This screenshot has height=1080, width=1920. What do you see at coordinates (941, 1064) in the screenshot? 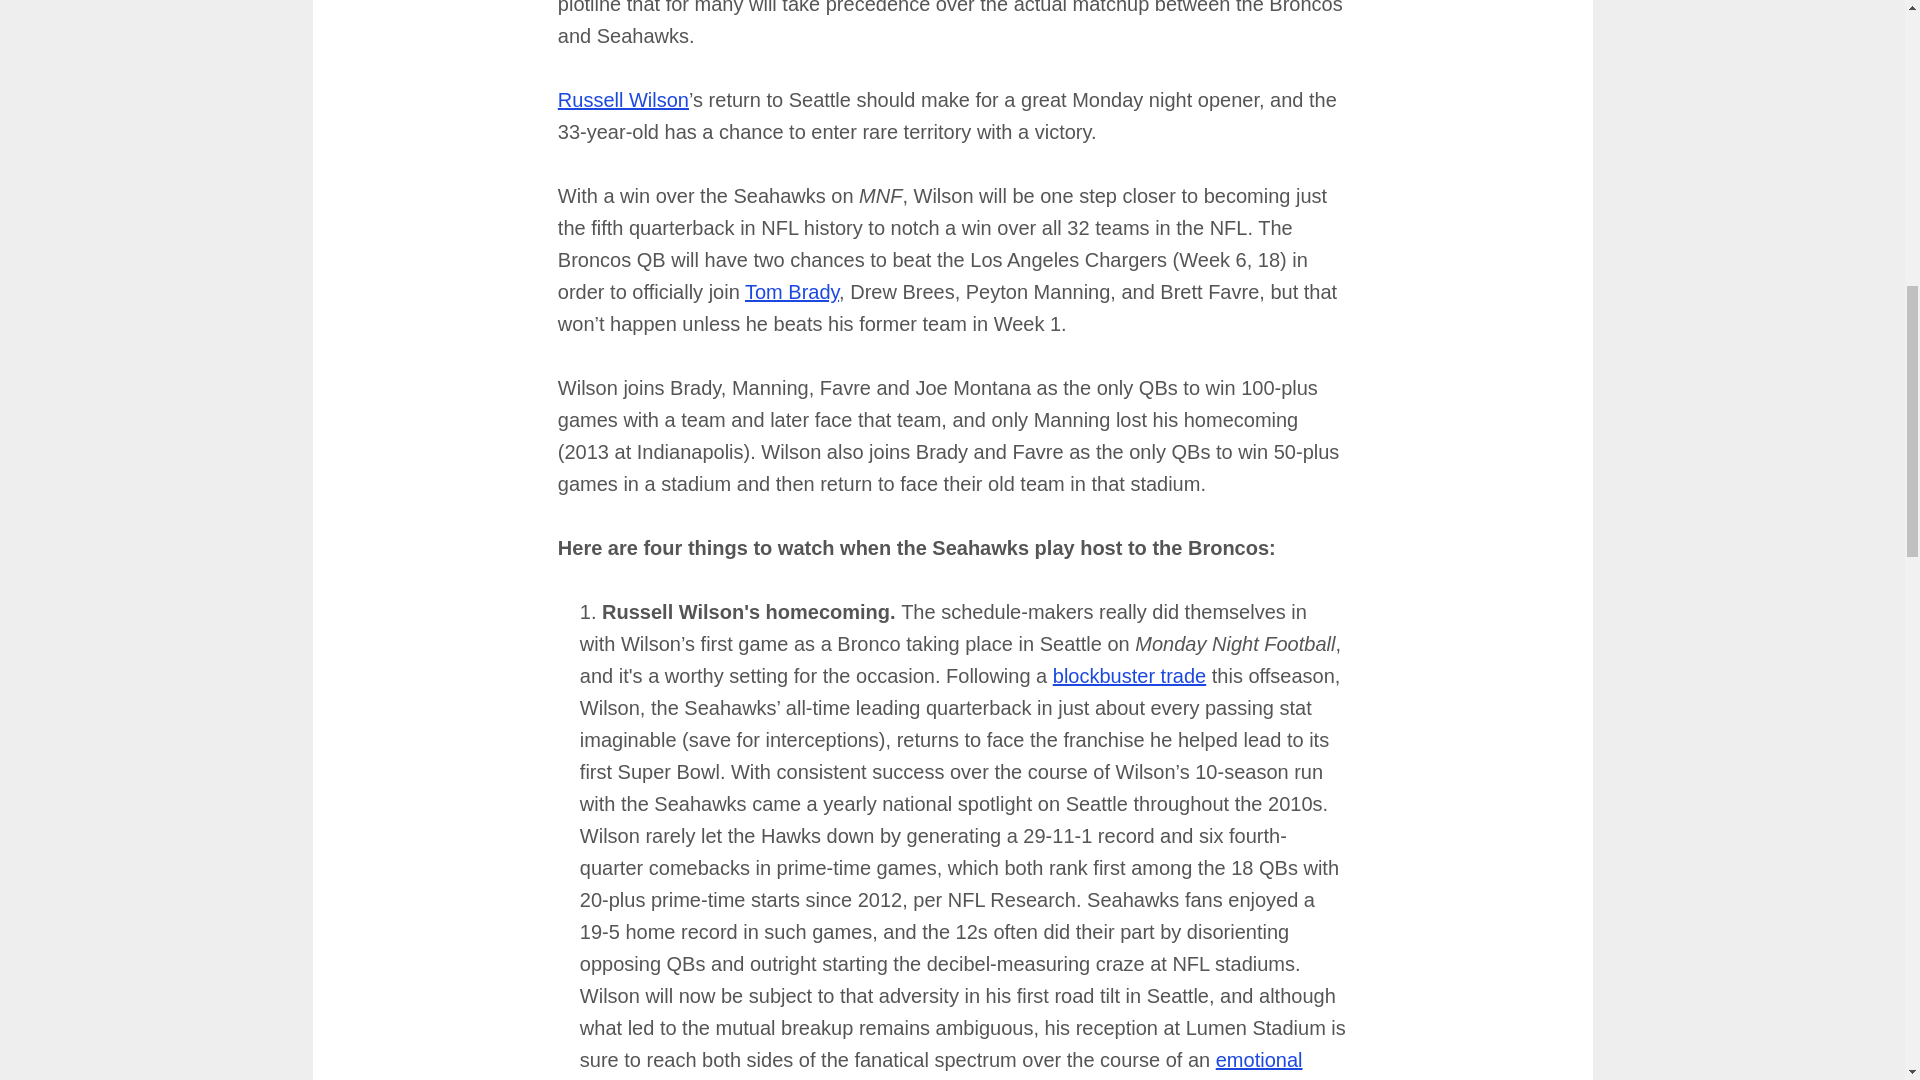
I see `emotional night` at bounding box center [941, 1064].